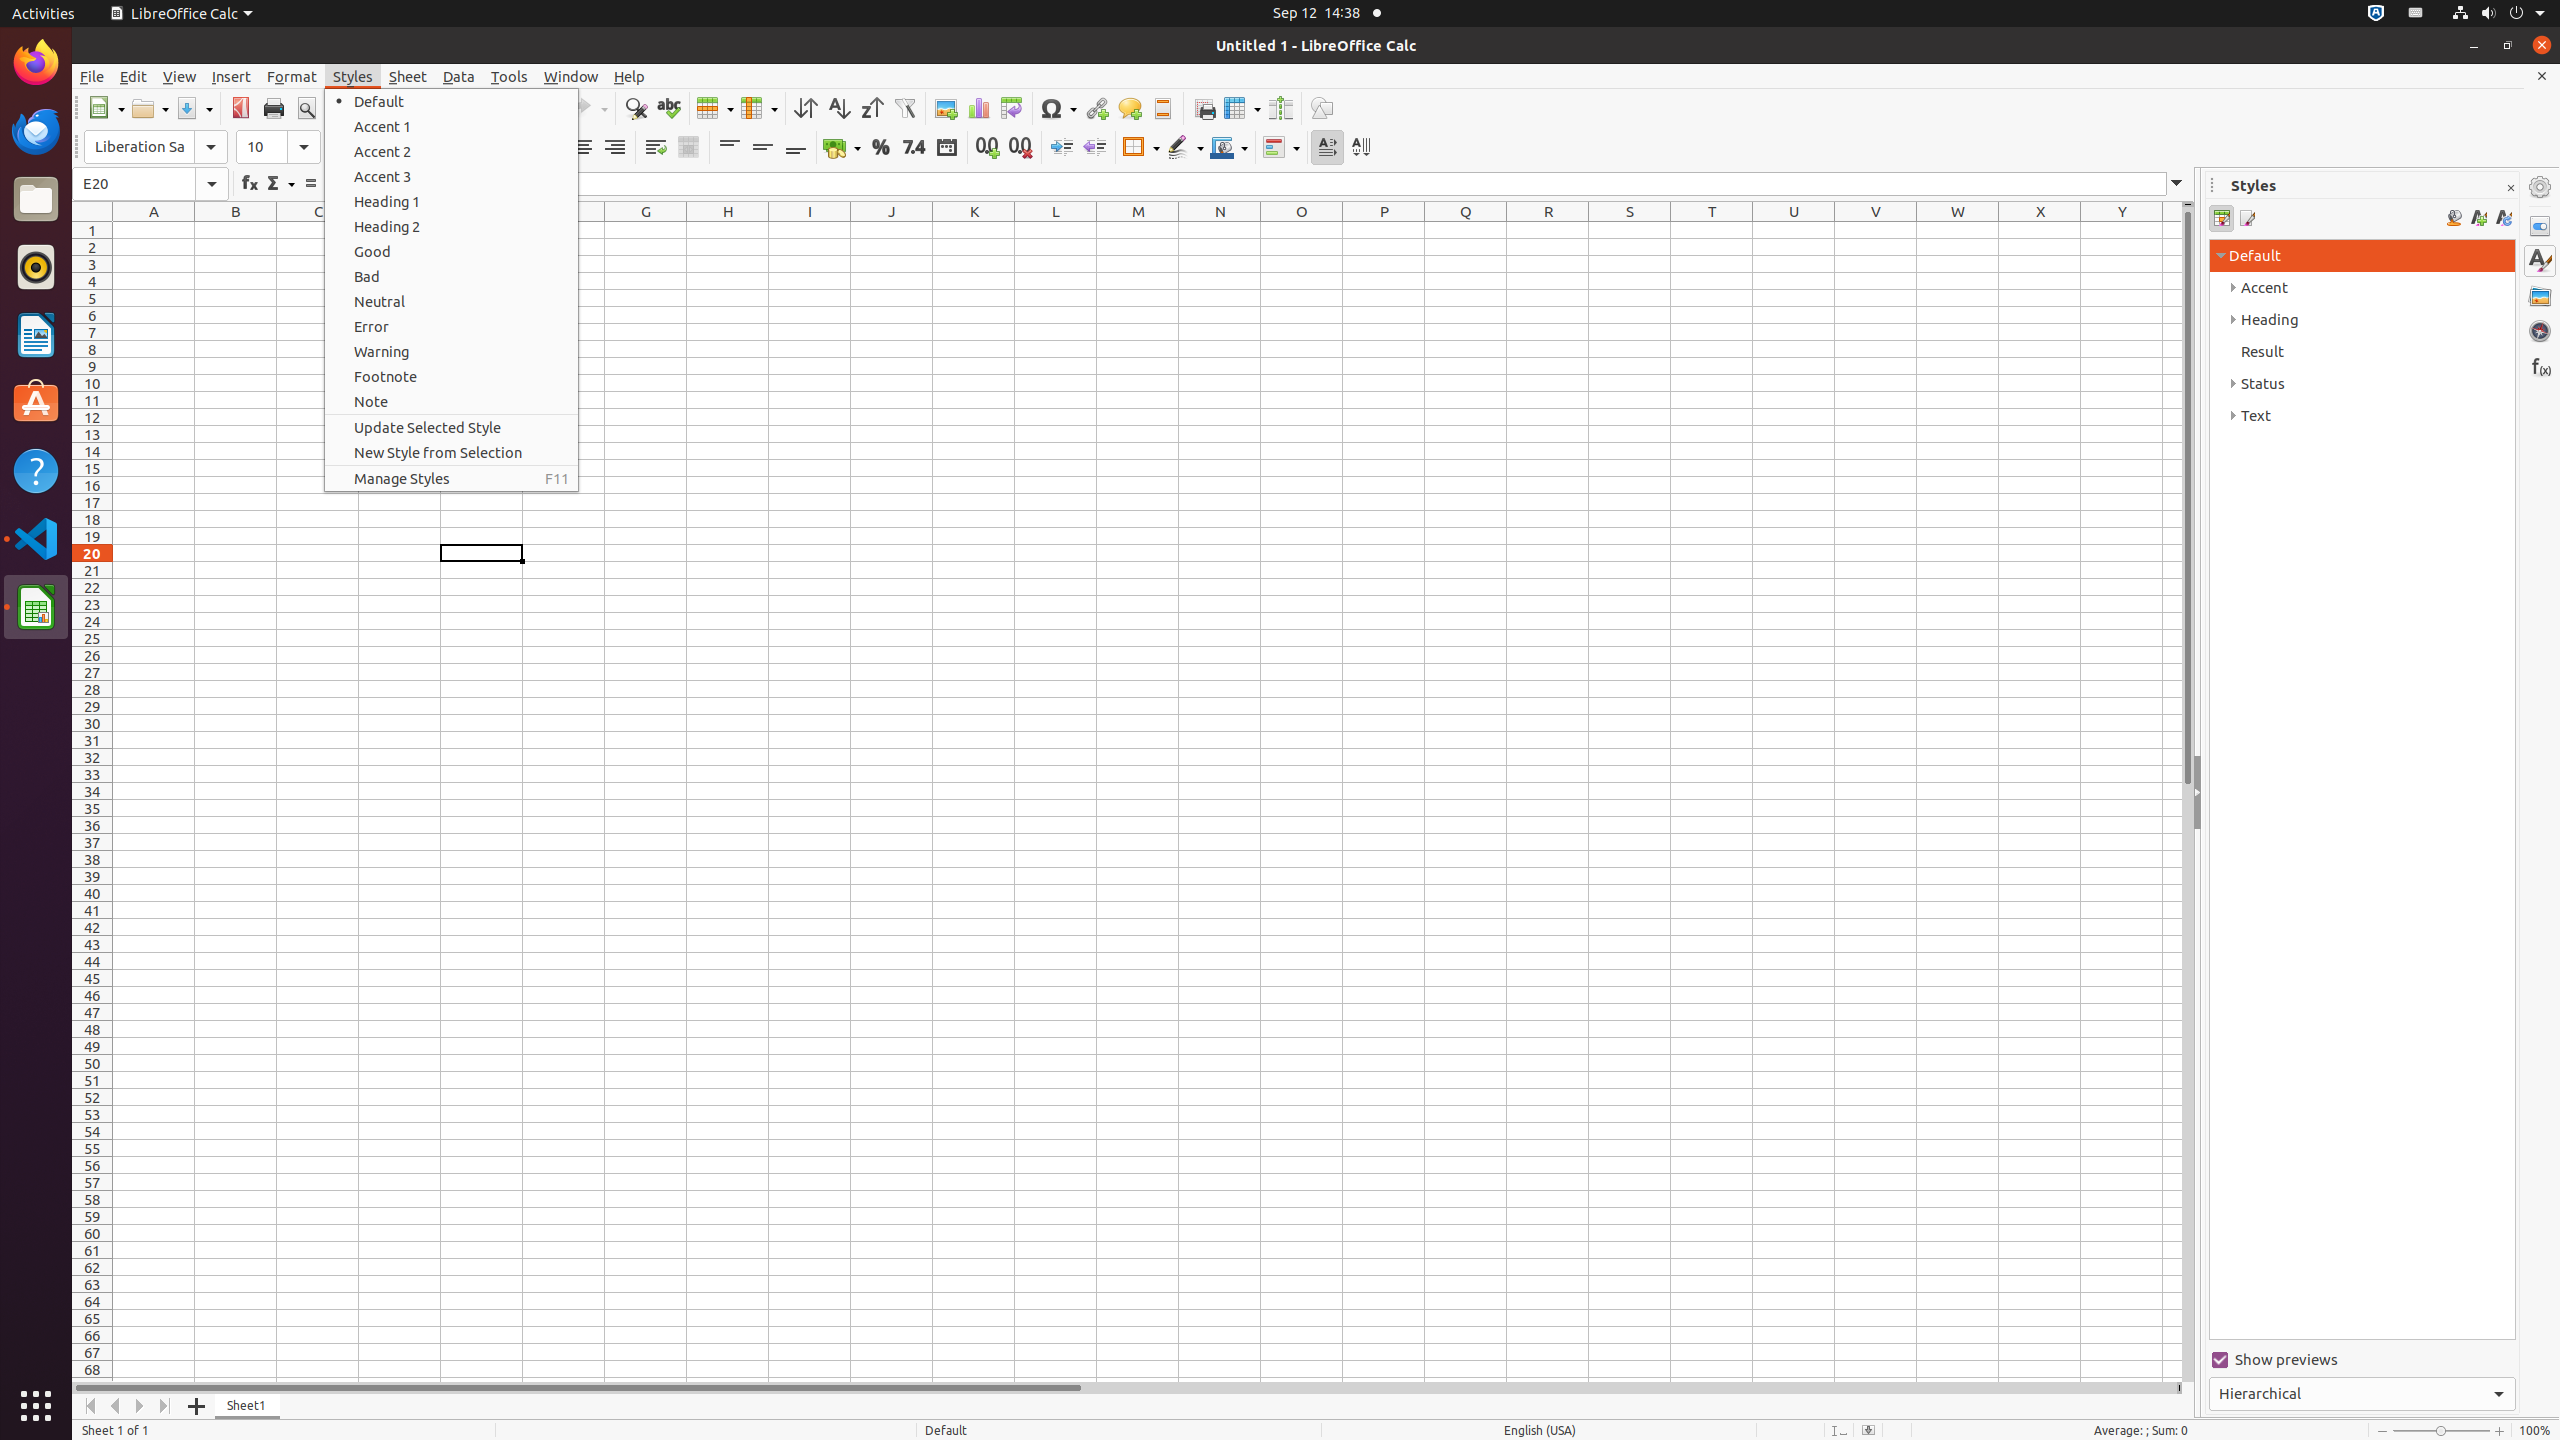  Describe the element at coordinates (236, 230) in the screenshot. I see `B1` at that location.